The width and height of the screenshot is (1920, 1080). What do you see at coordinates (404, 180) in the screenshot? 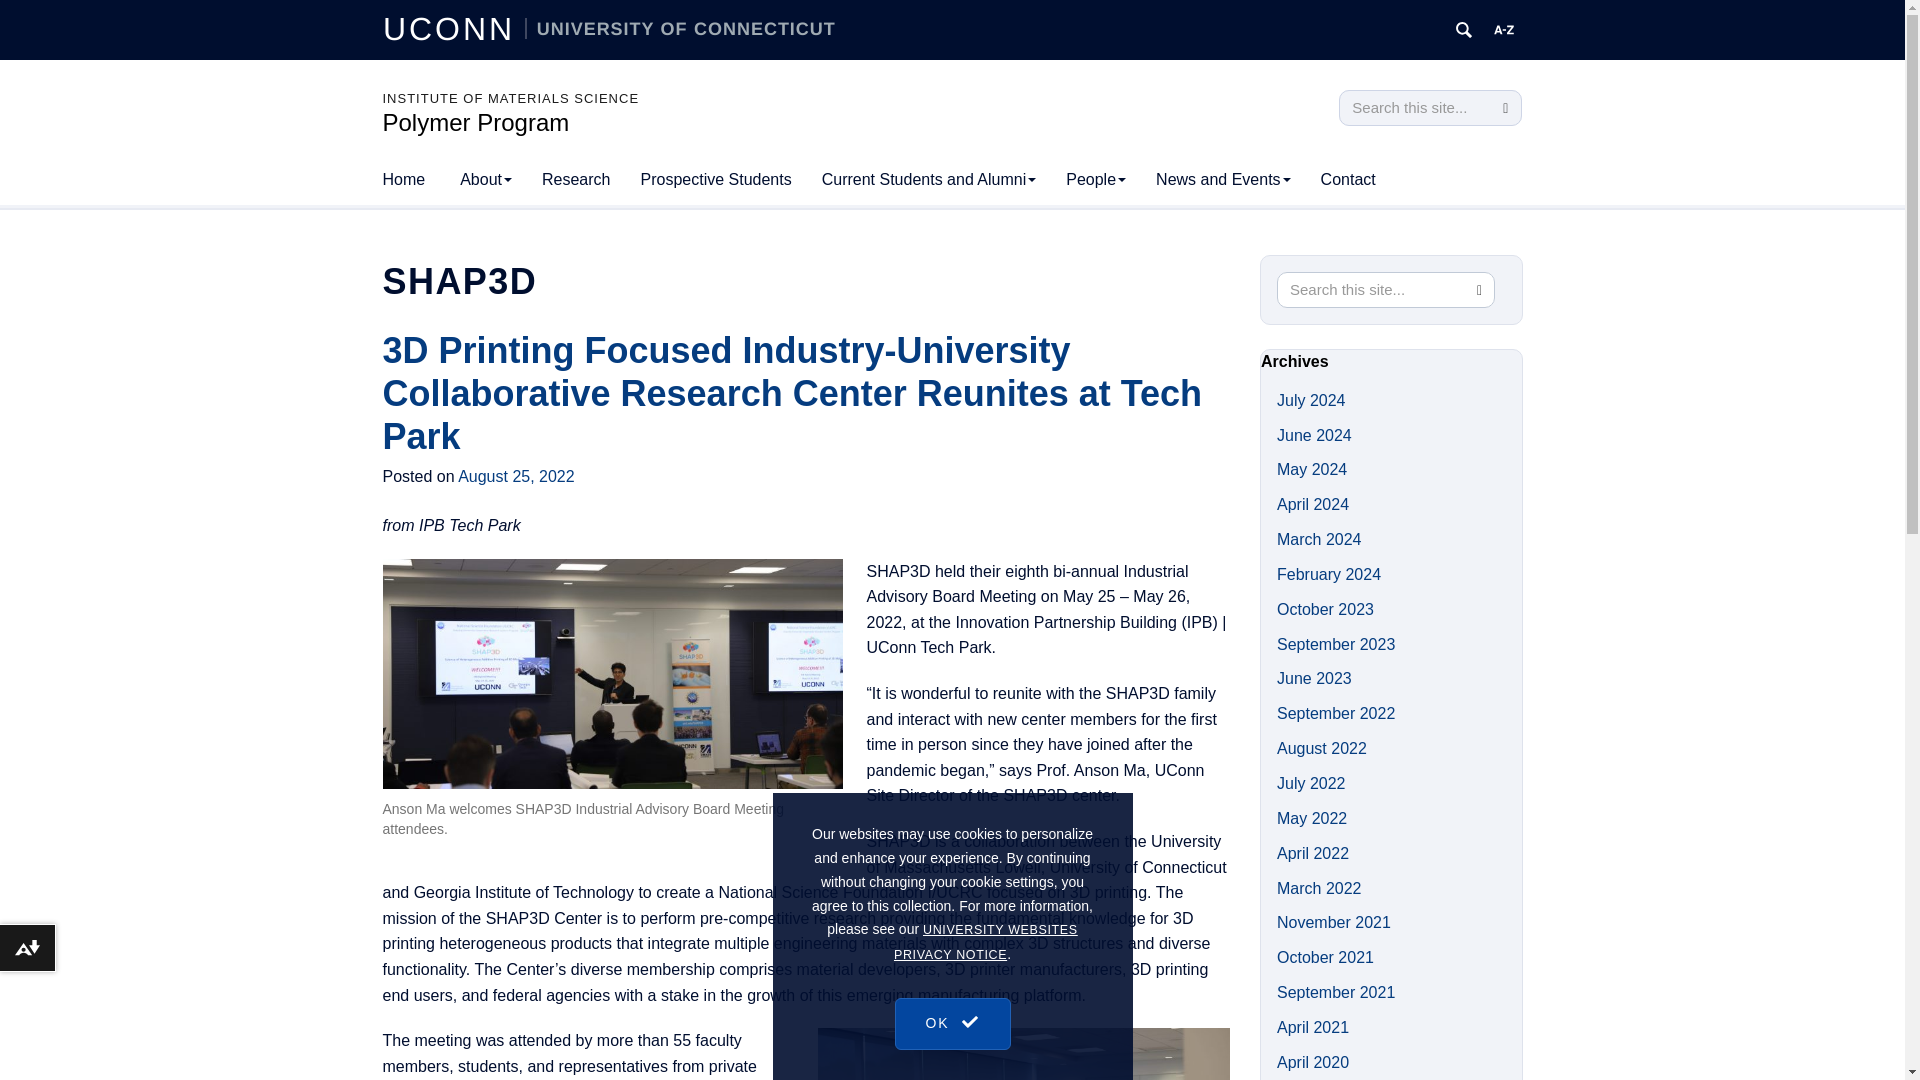
I see `Home` at bounding box center [404, 180].